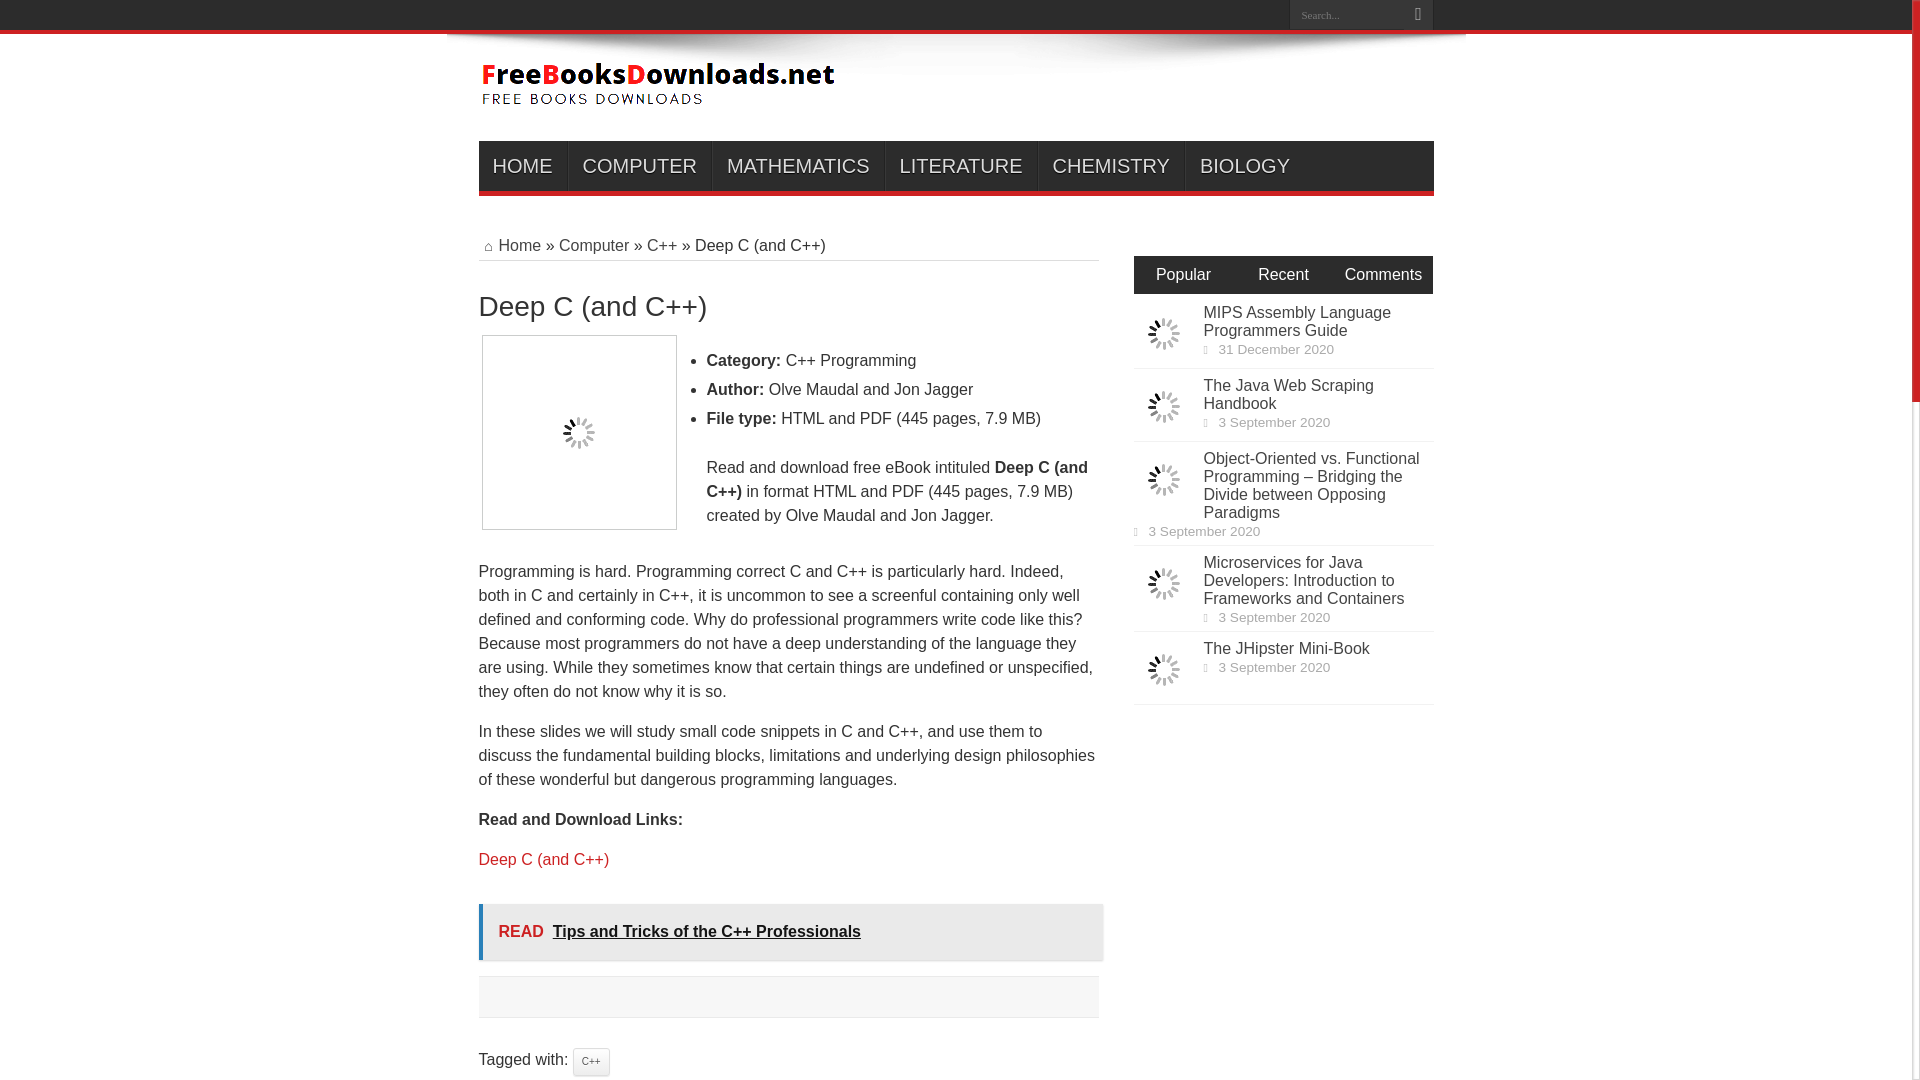 Image resolution: width=1920 pixels, height=1080 pixels. Describe the element at coordinates (1244, 166) in the screenshot. I see `BIOLOGY` at that location.